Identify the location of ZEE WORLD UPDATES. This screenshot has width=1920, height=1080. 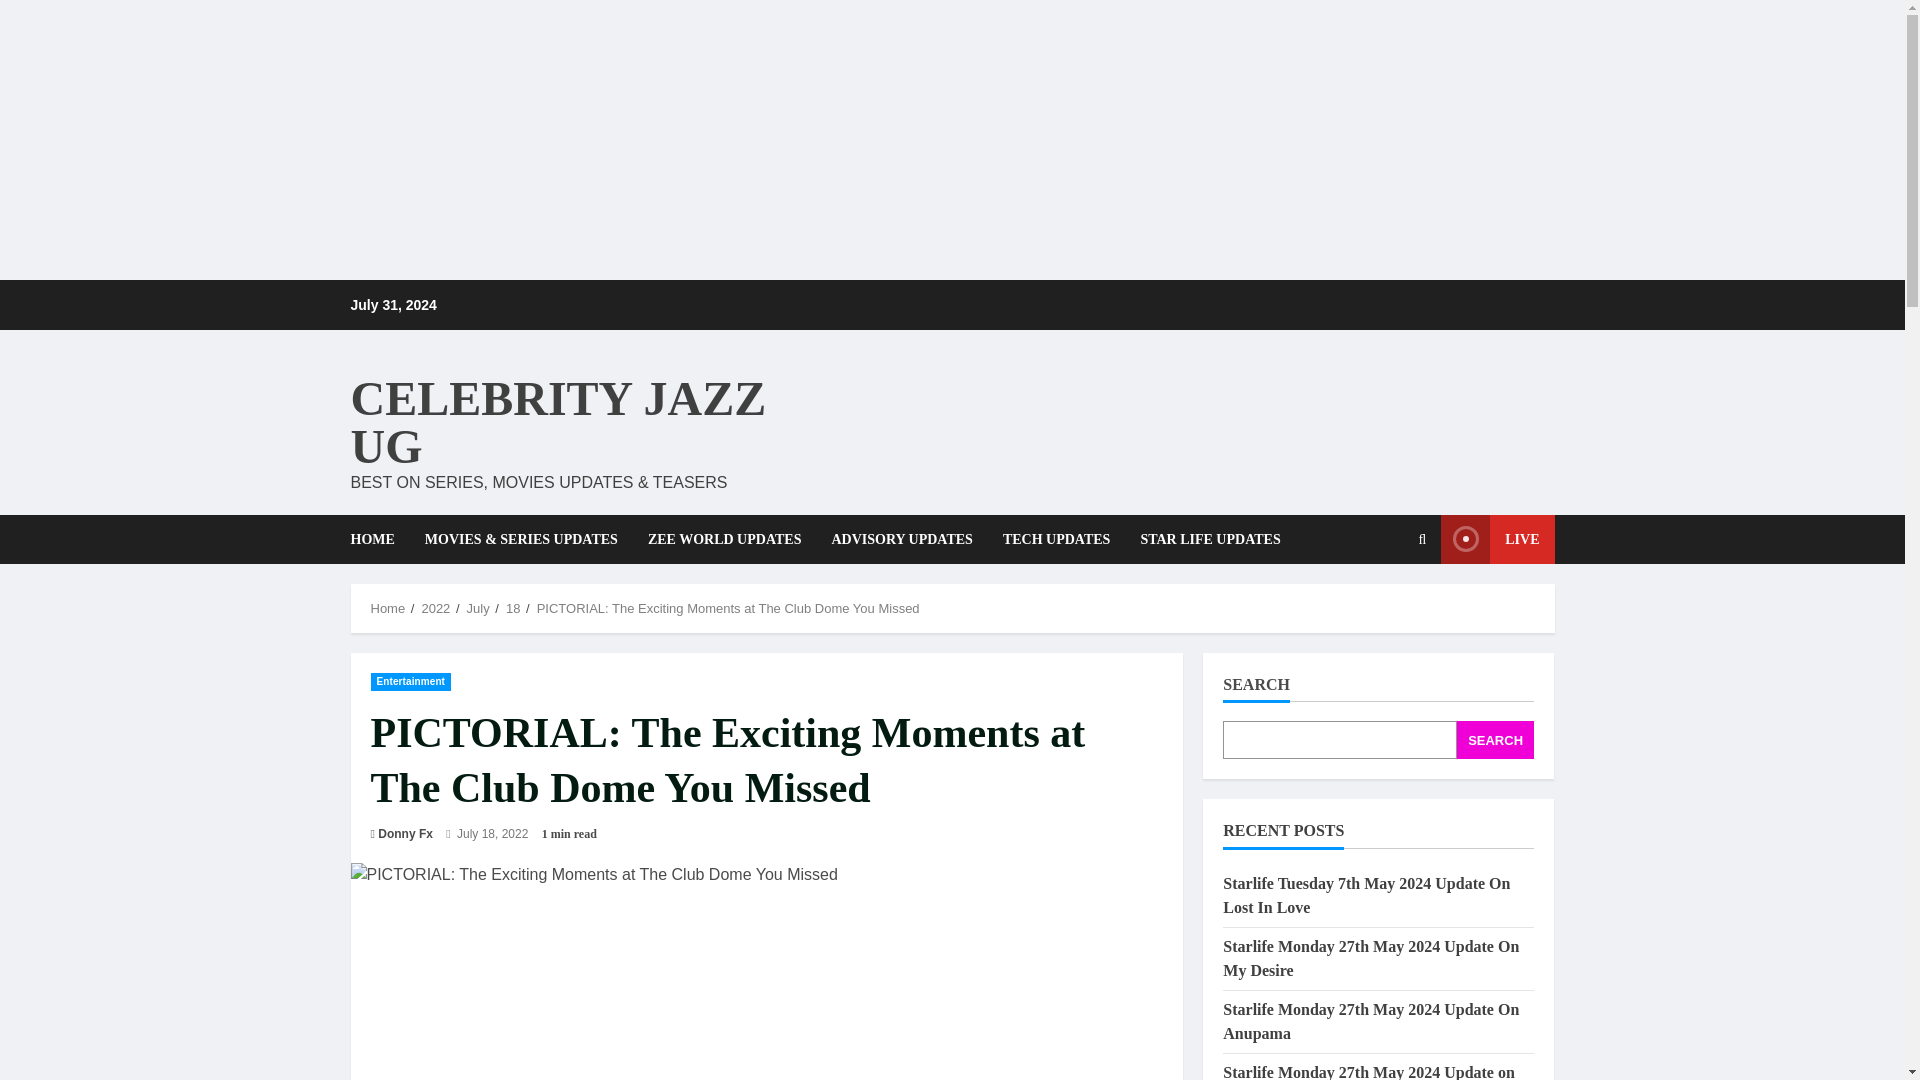
(725, 539).